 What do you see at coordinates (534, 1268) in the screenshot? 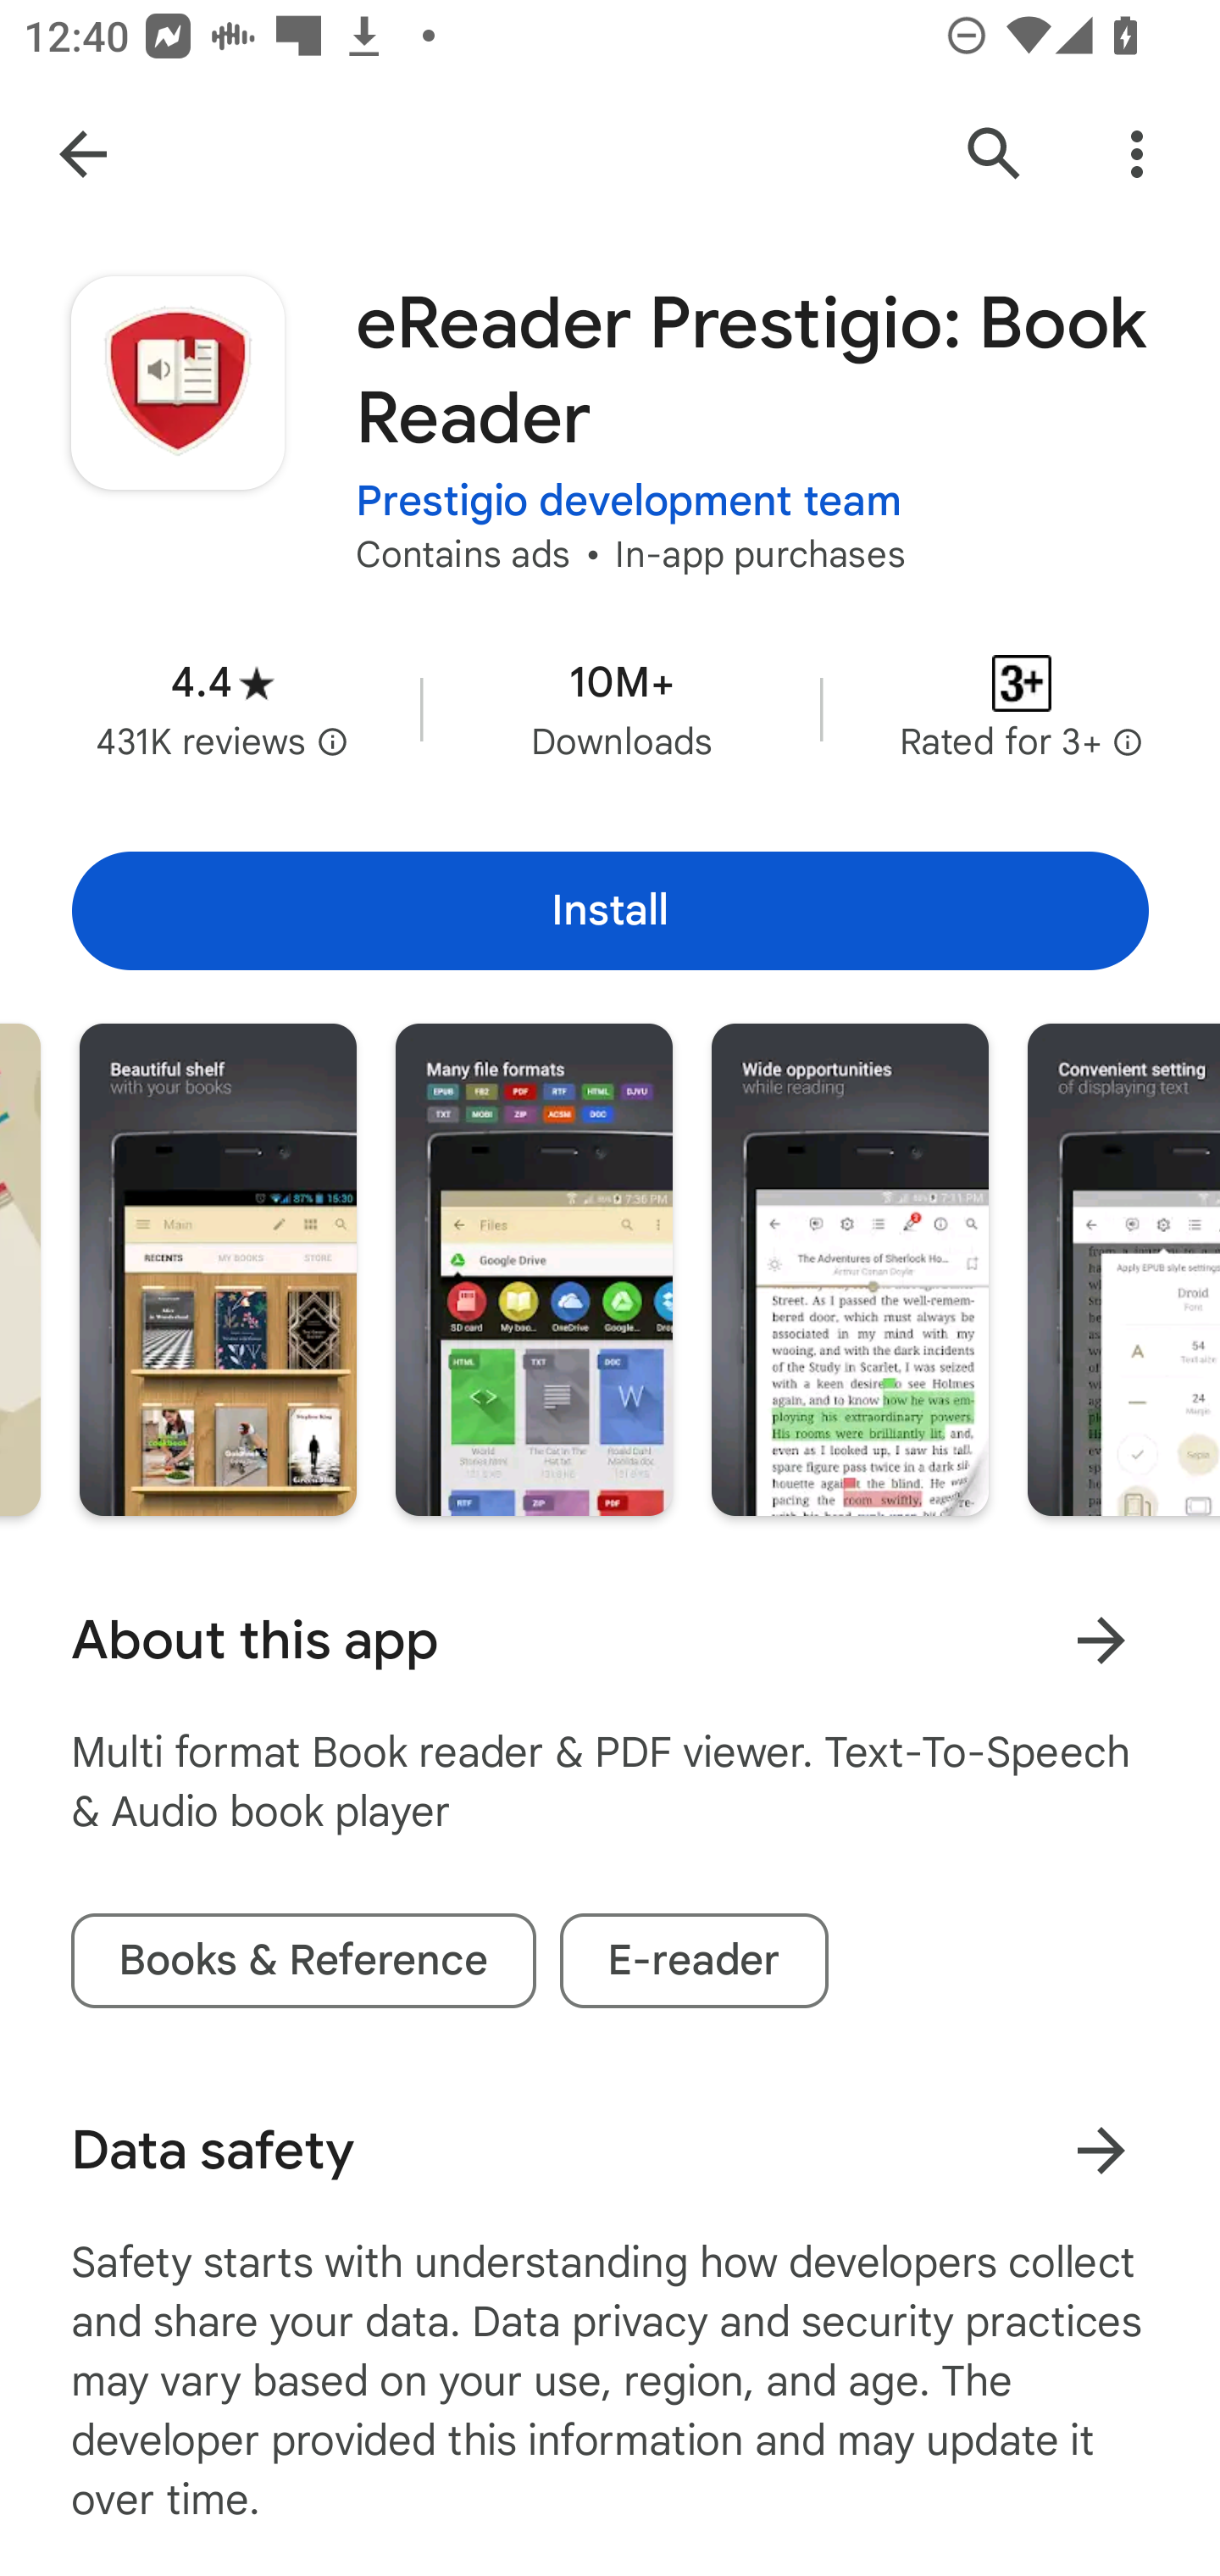
I see `Screenshot "2" of "8"` at bounding box center [534, 1268].